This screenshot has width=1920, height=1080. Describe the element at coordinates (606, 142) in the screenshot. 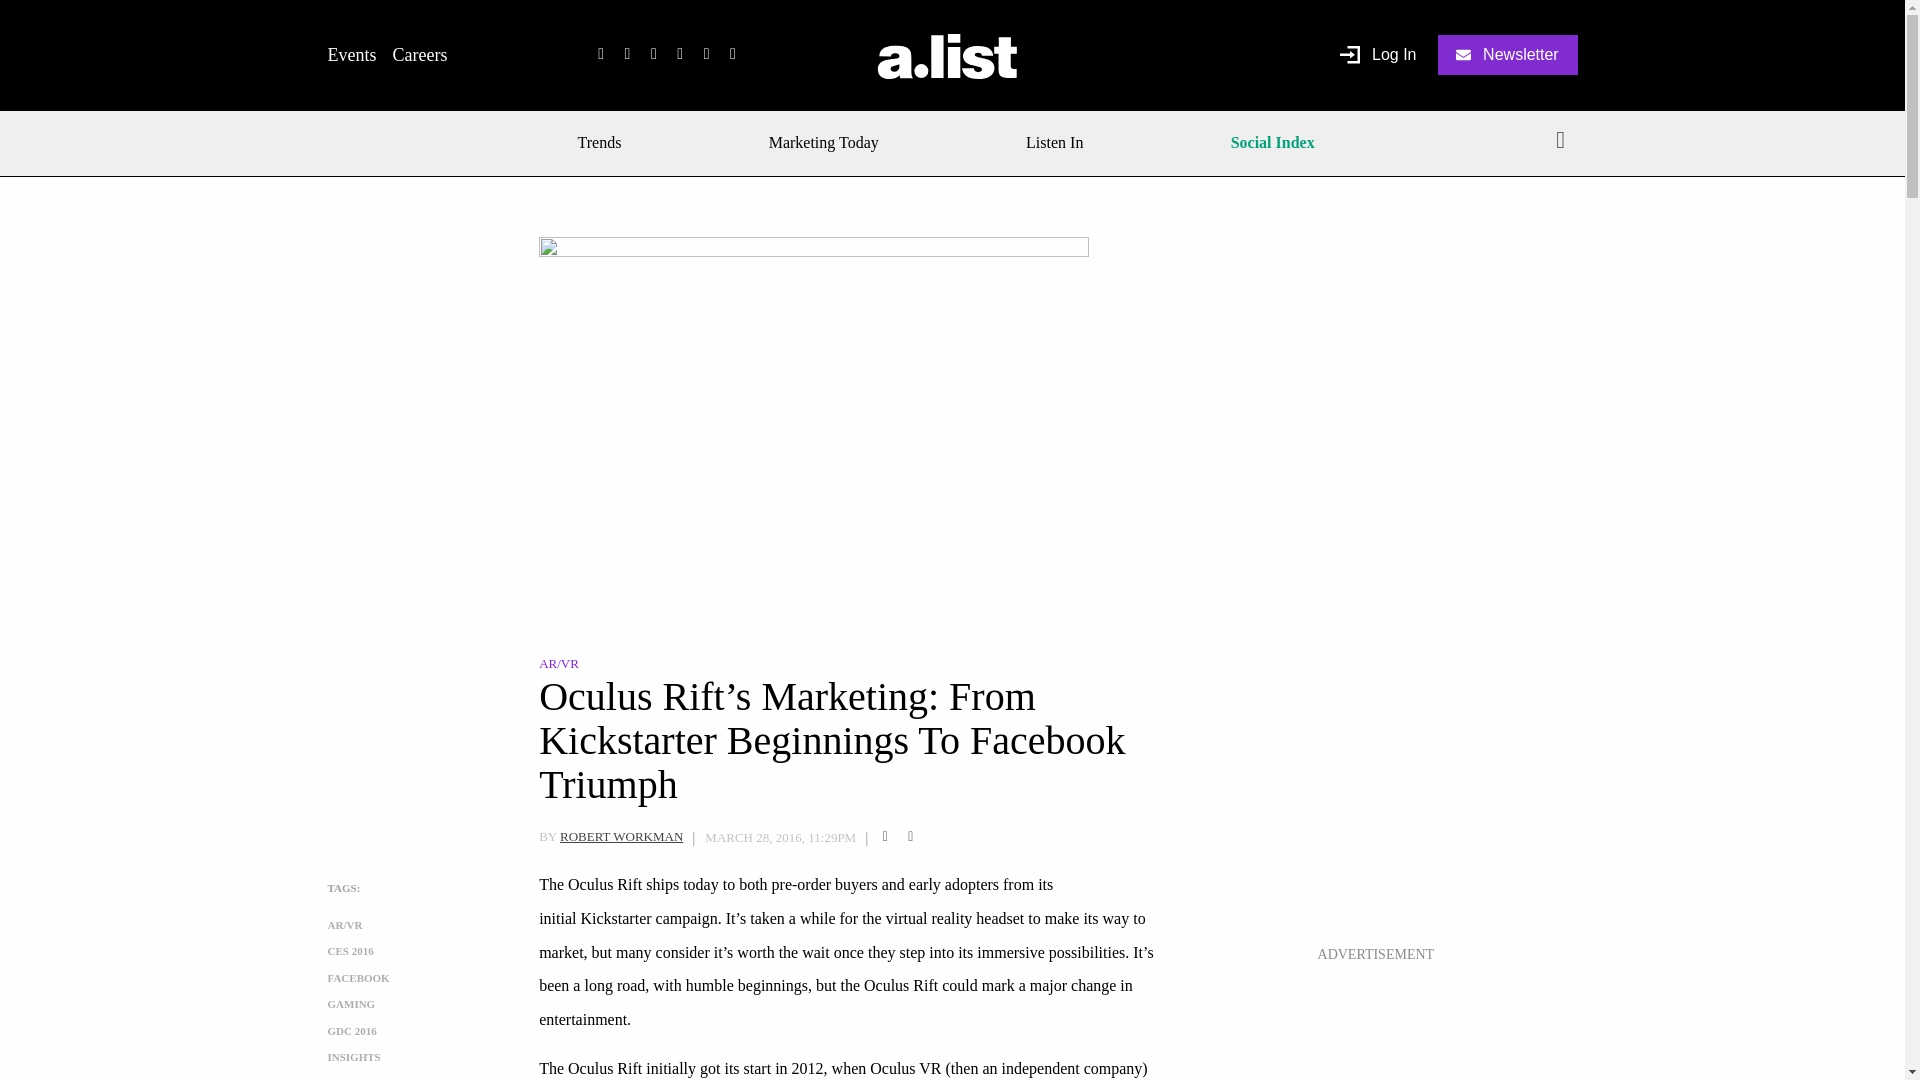

I see `Trends` at that location.